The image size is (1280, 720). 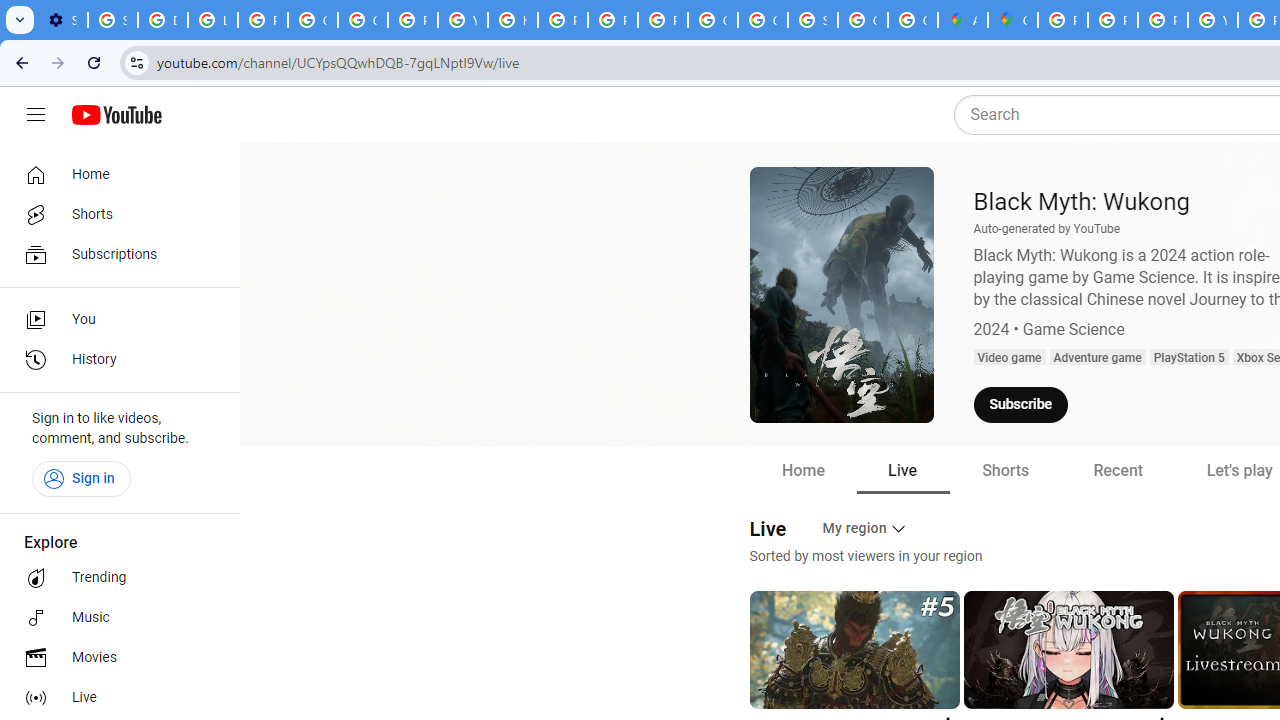 I want to click on Settings - On startup, so click(x=62, y=20).